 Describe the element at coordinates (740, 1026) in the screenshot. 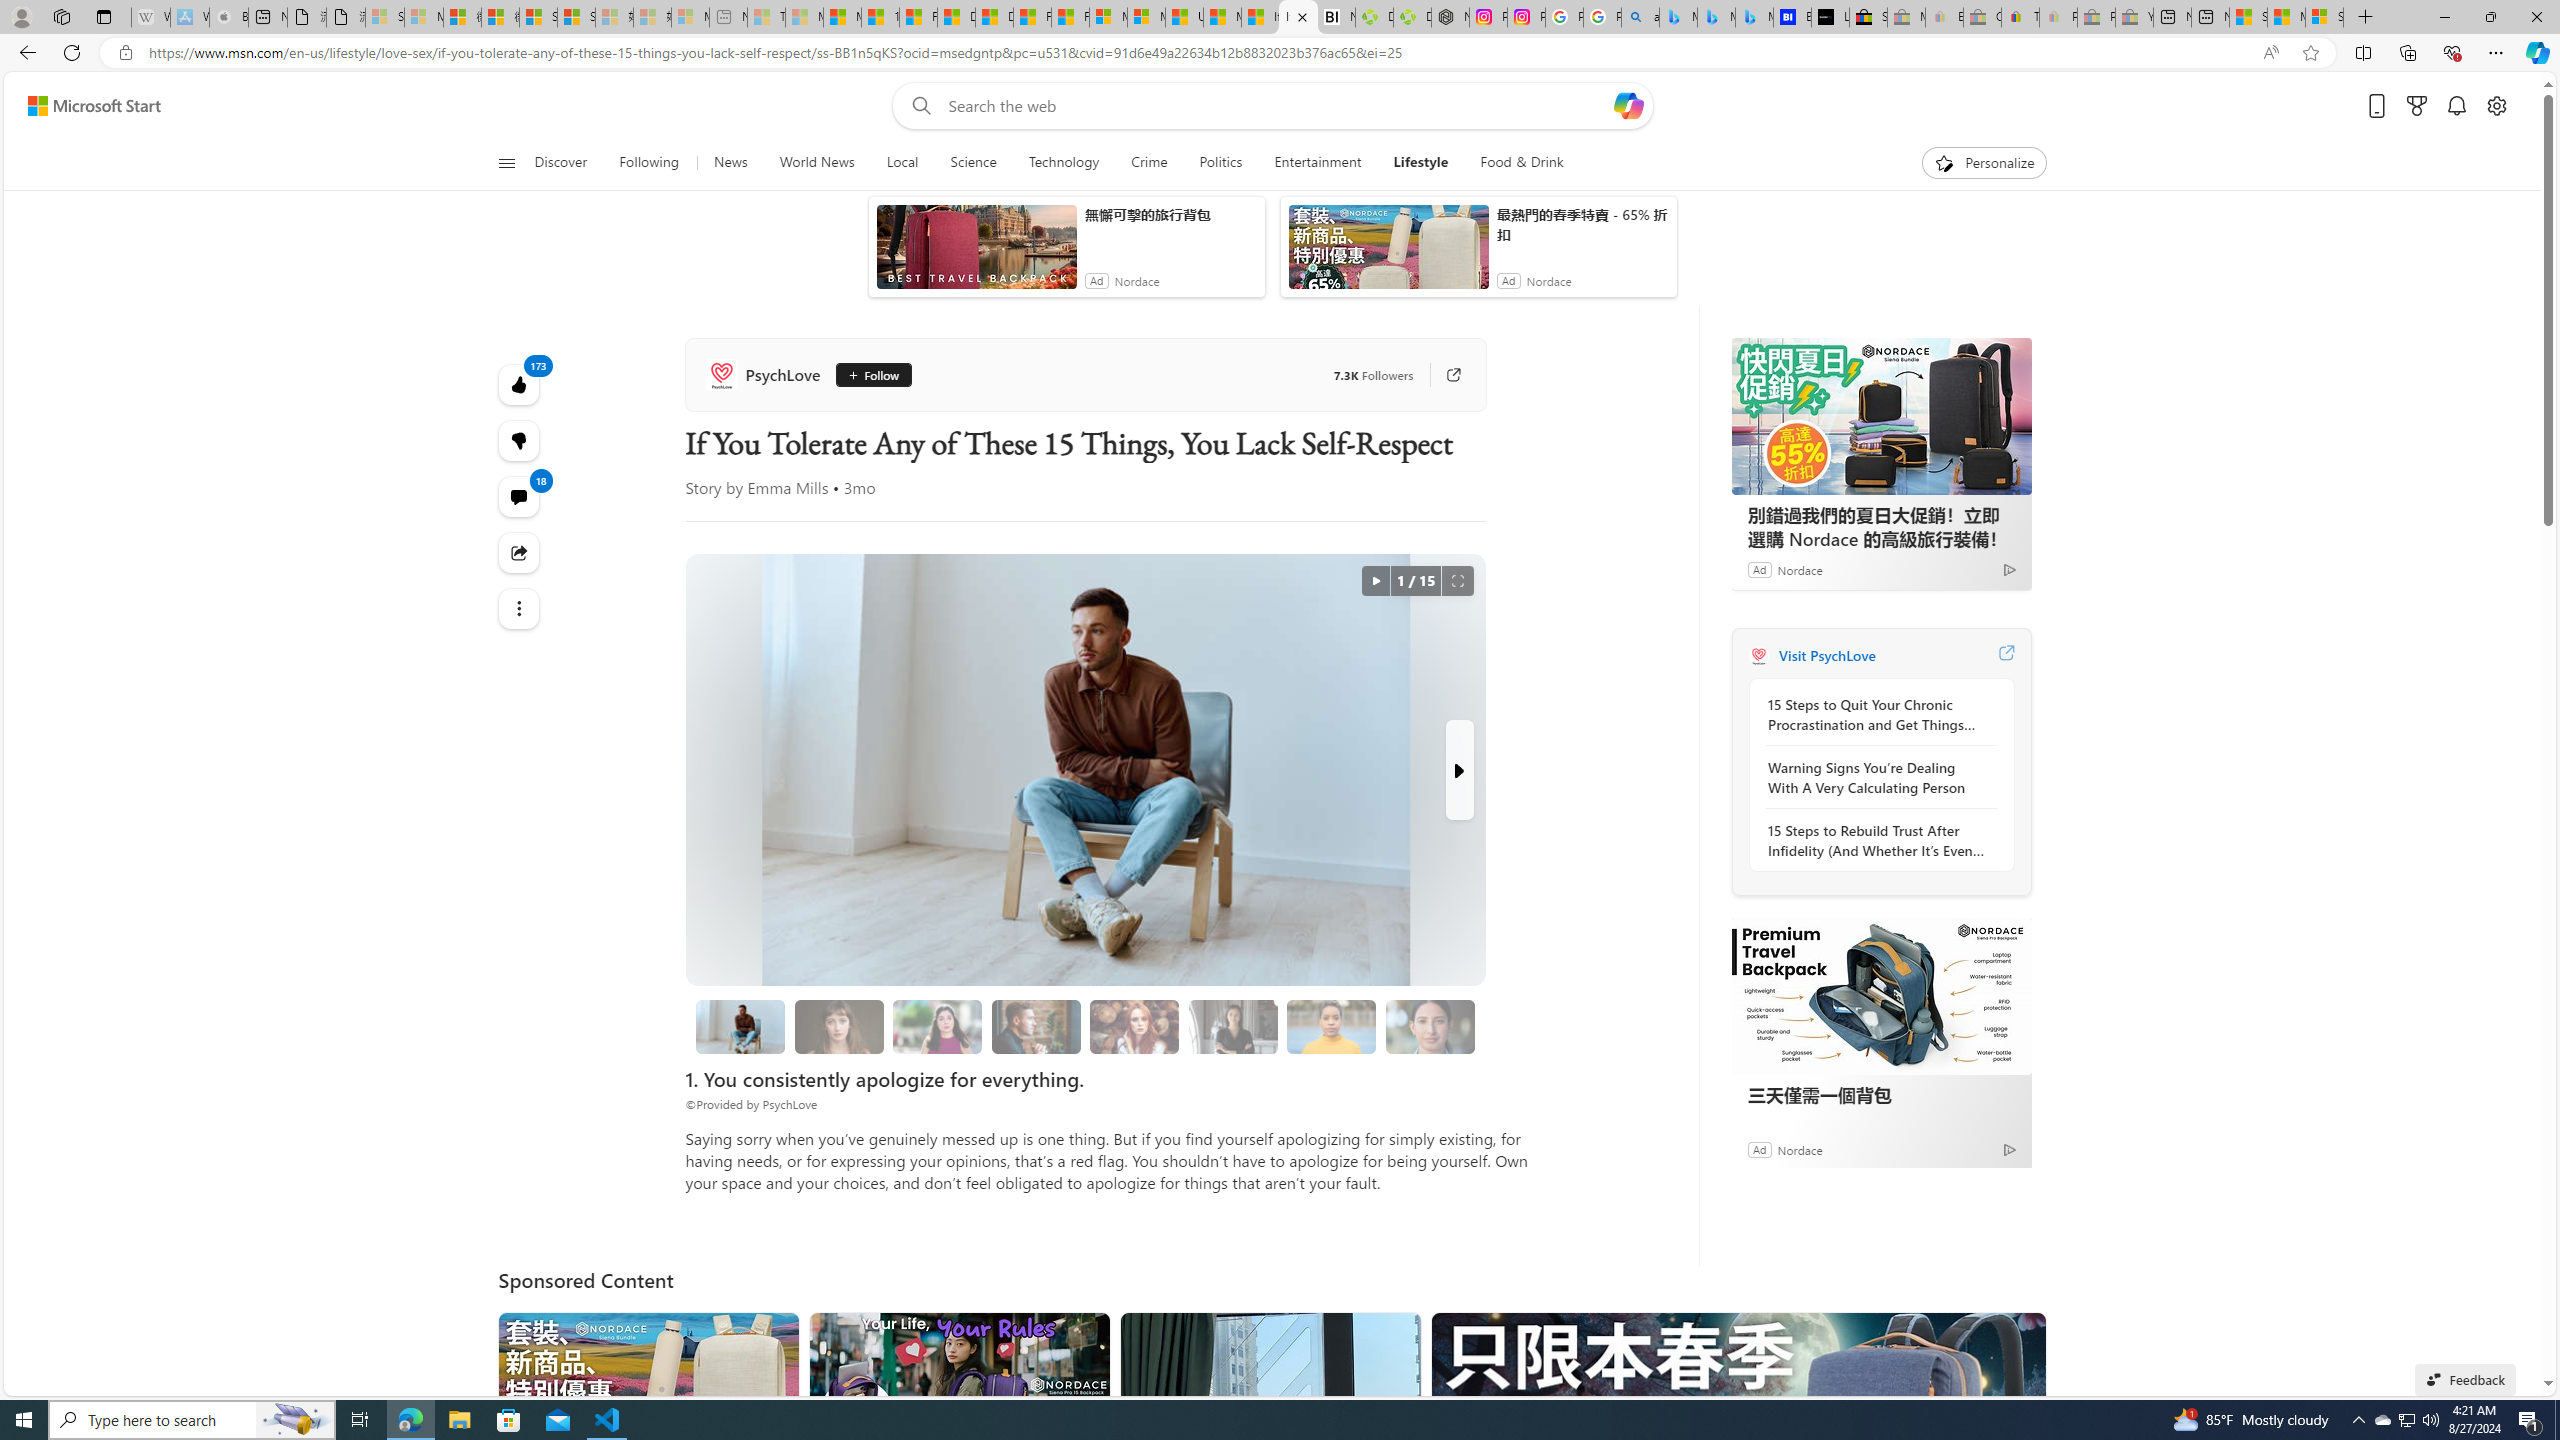

I see `3. Put some thought into it.` at that location.